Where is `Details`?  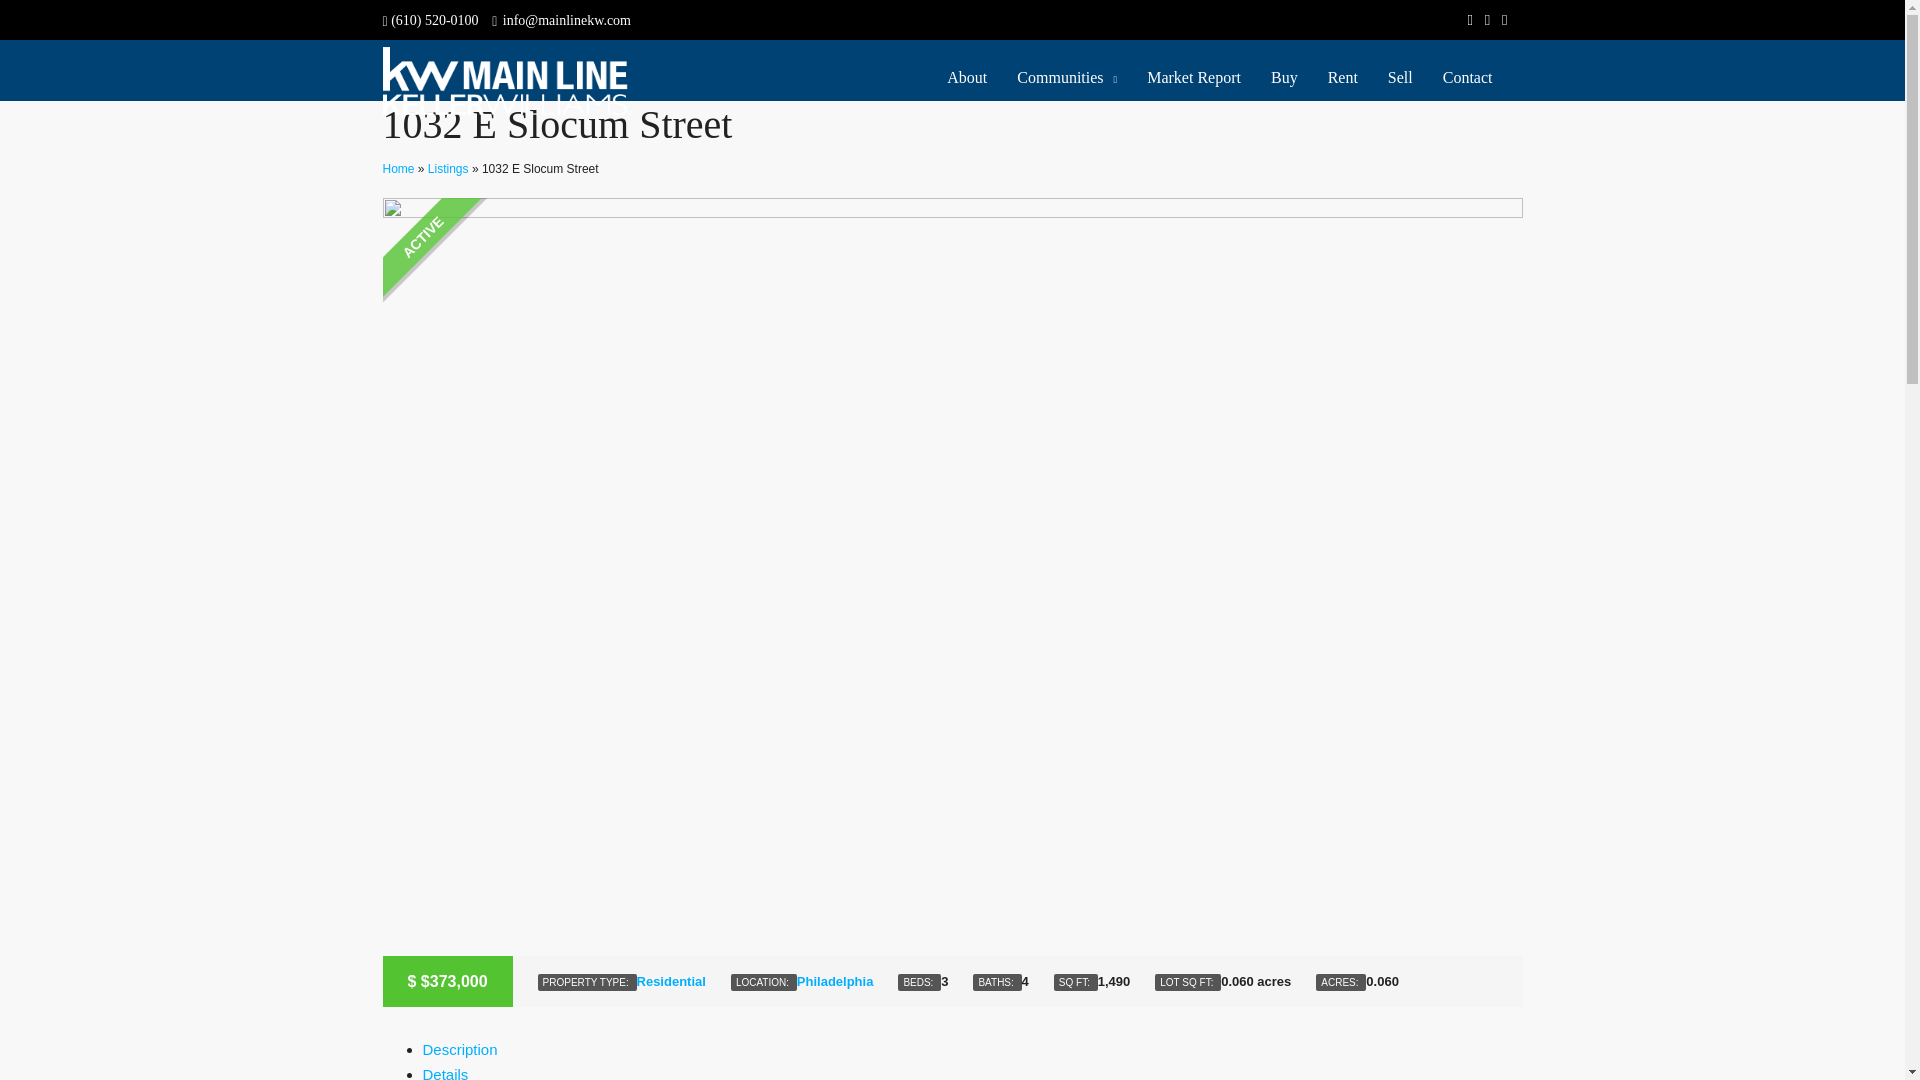 Details is located at coordinates (445, 1072).